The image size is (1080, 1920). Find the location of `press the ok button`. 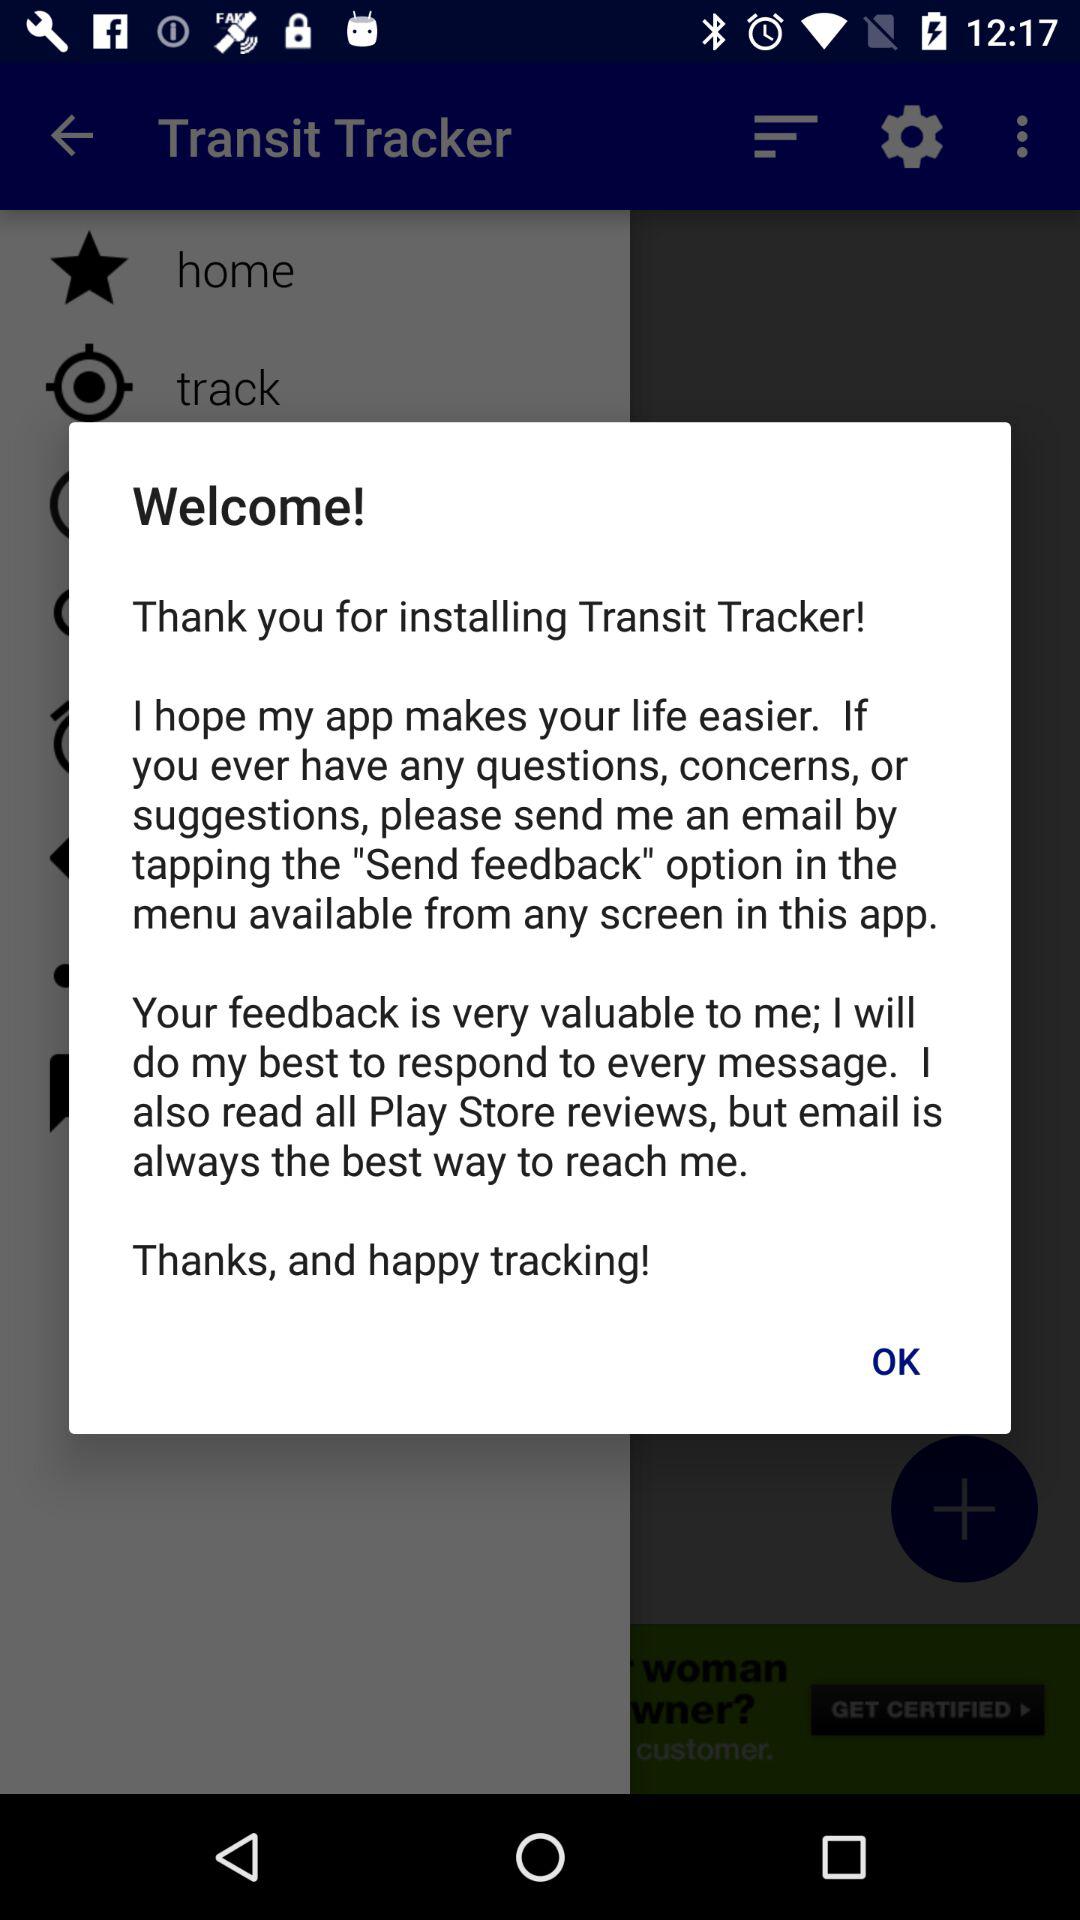

press the ok button is located at coordinates (895, 1360).